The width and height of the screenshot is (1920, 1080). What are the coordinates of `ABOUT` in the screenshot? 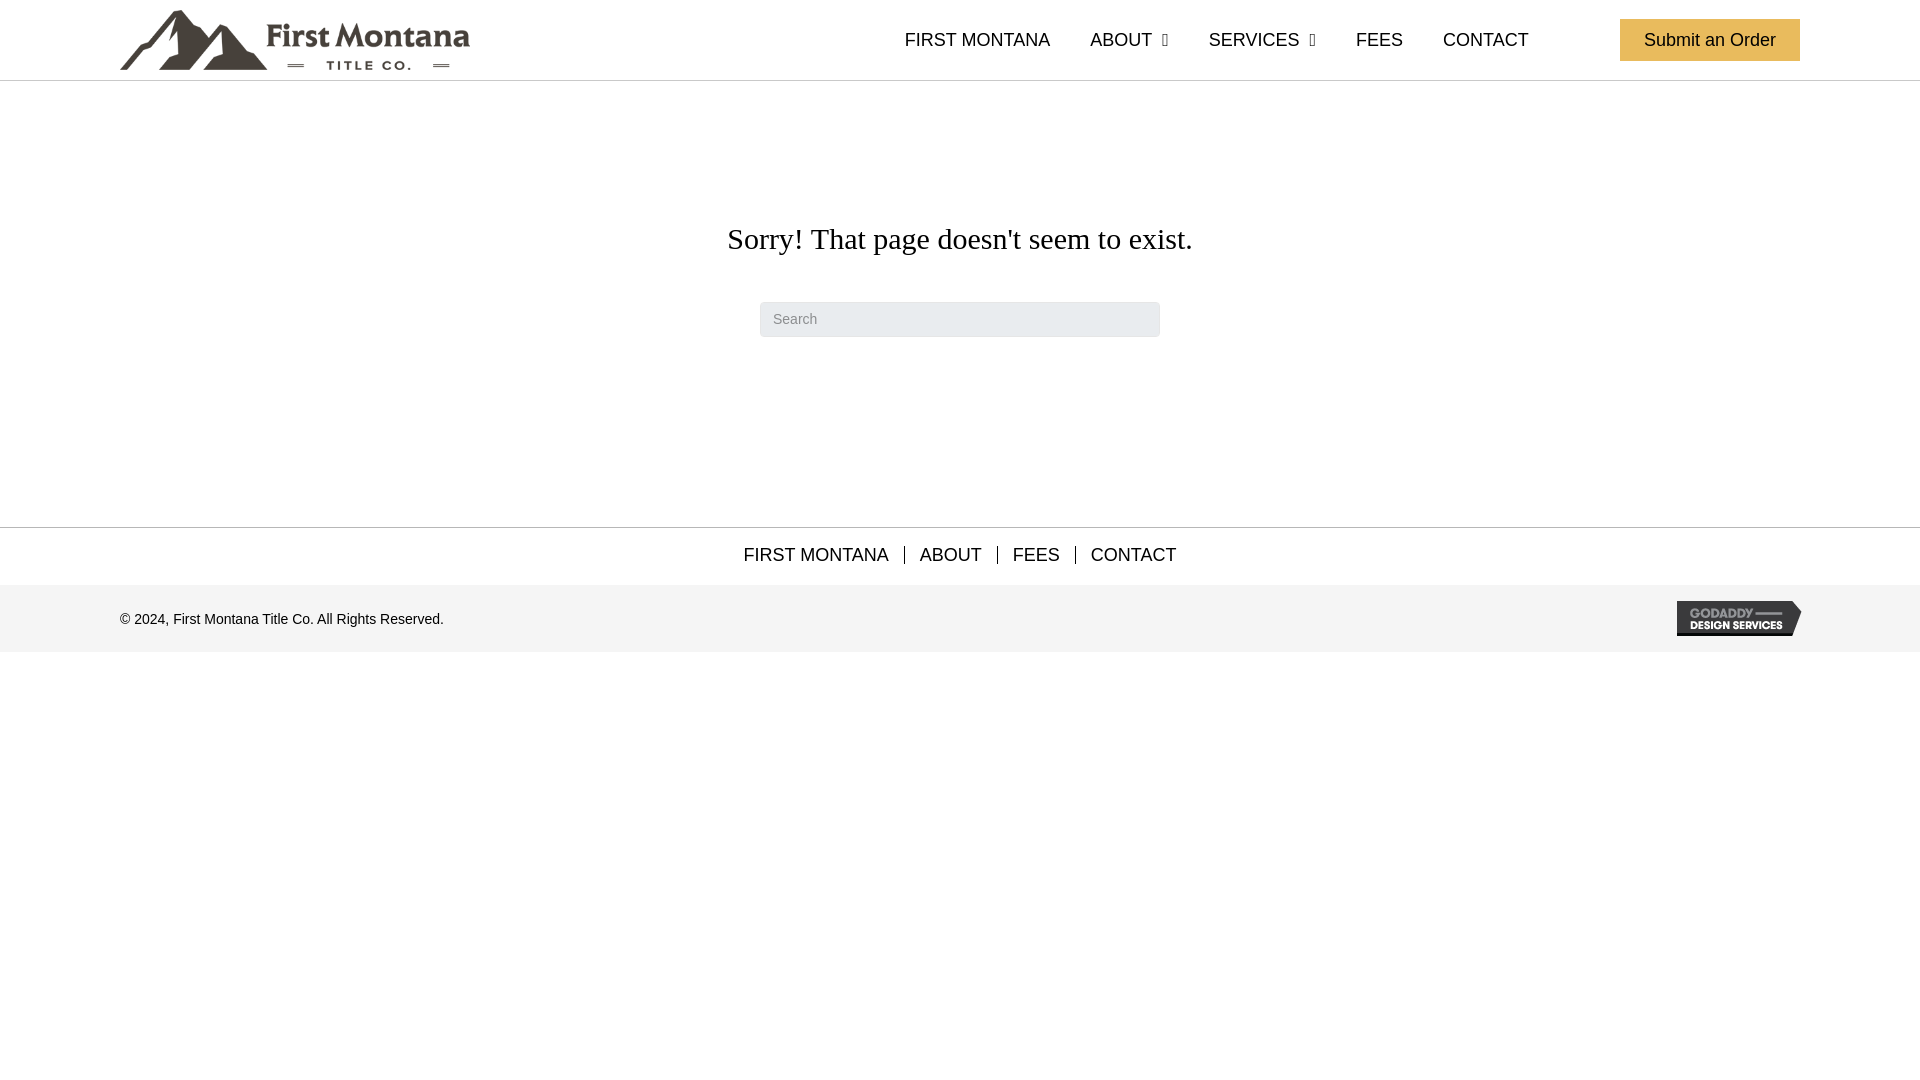 It's located at (950, 554).